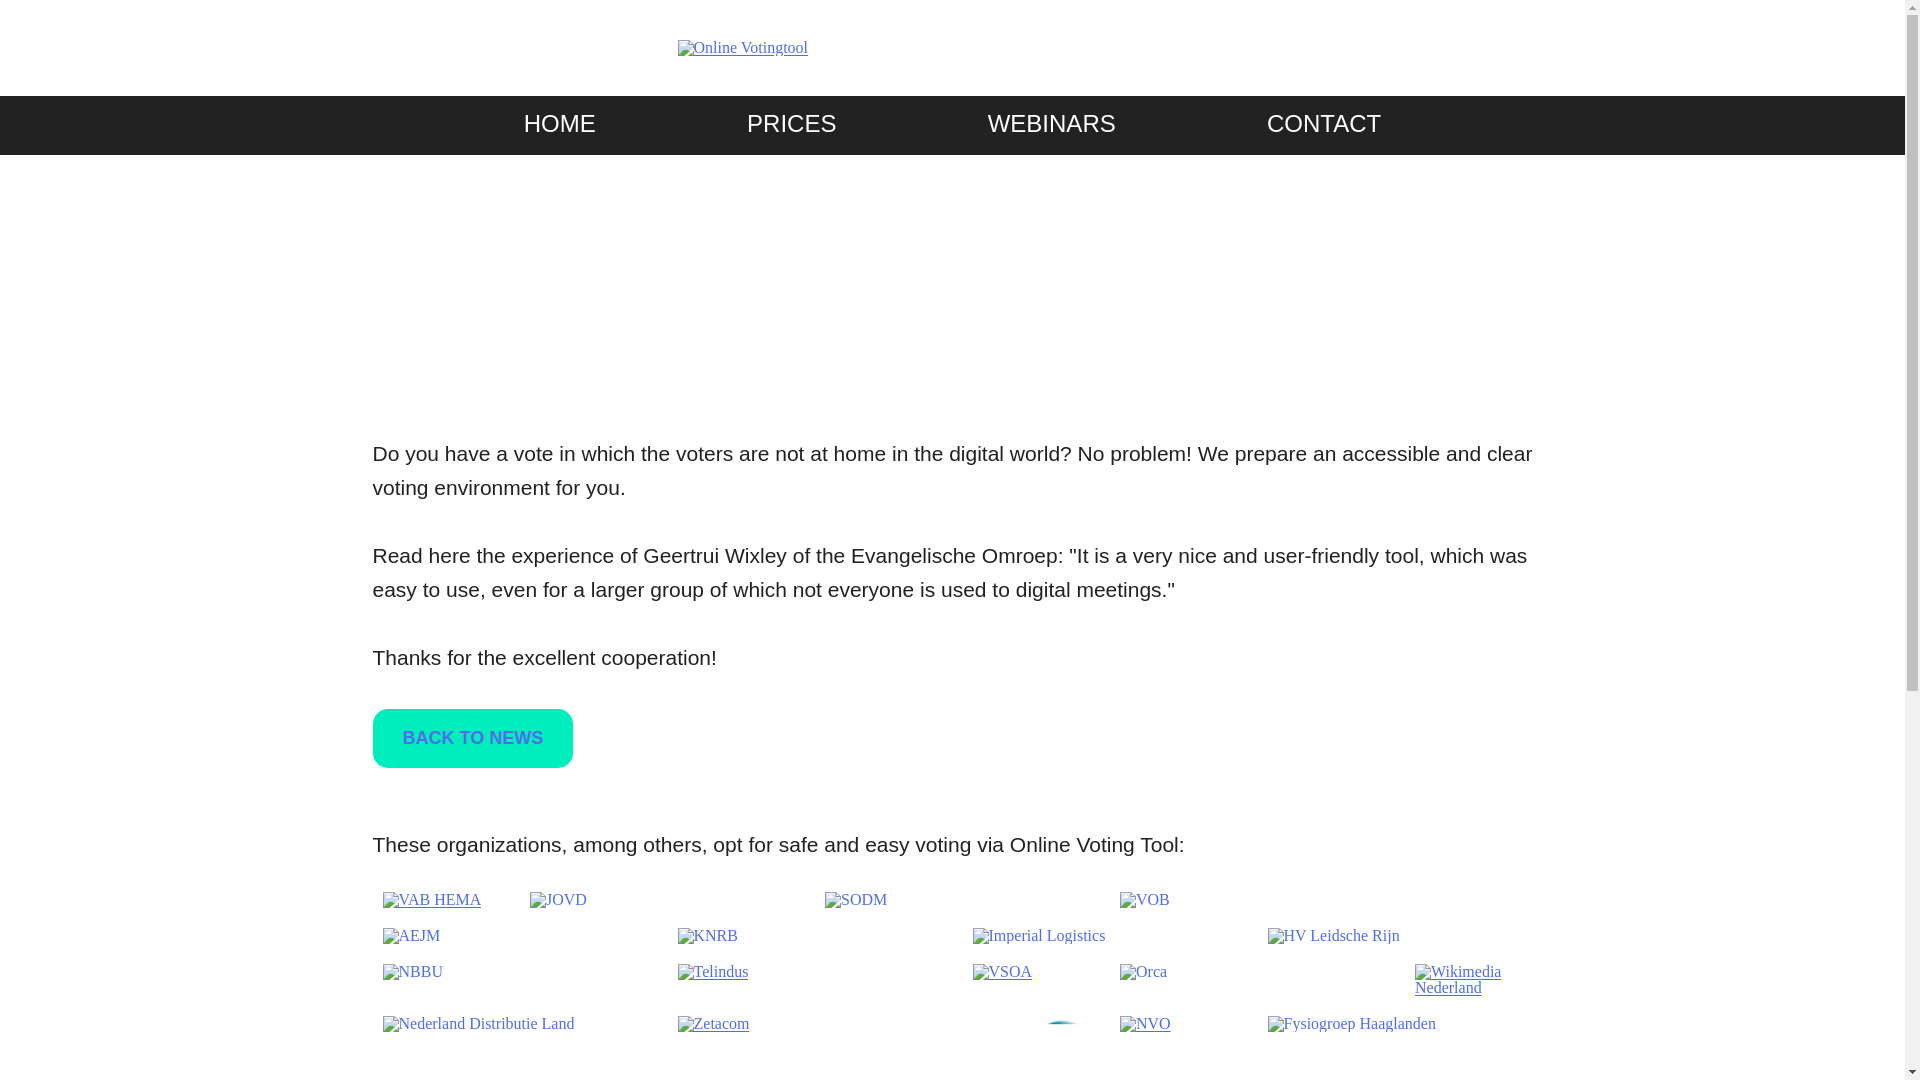  What do you see at coordinates (790, 124) in the screenshot?
I see `PRICES` at bounding box center [790, 124].